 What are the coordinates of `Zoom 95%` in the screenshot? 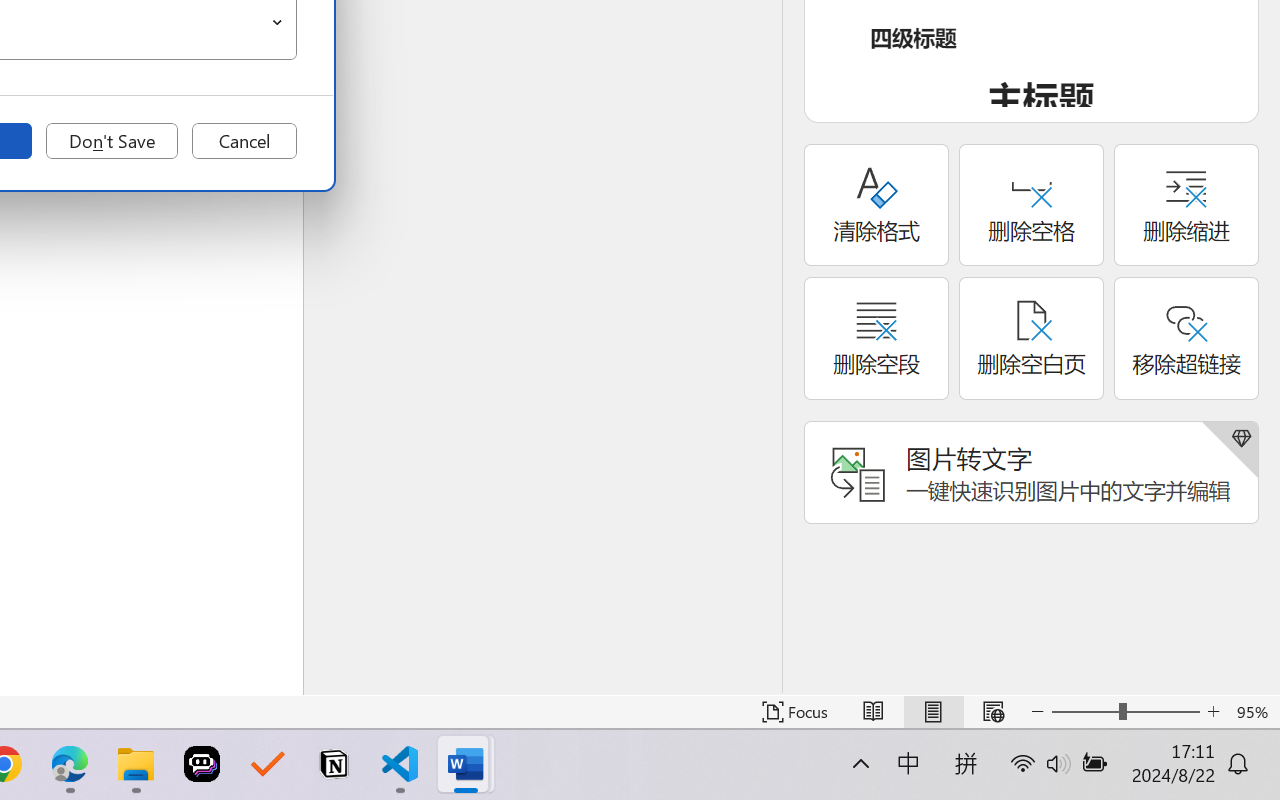 It's located at (1254, 712).